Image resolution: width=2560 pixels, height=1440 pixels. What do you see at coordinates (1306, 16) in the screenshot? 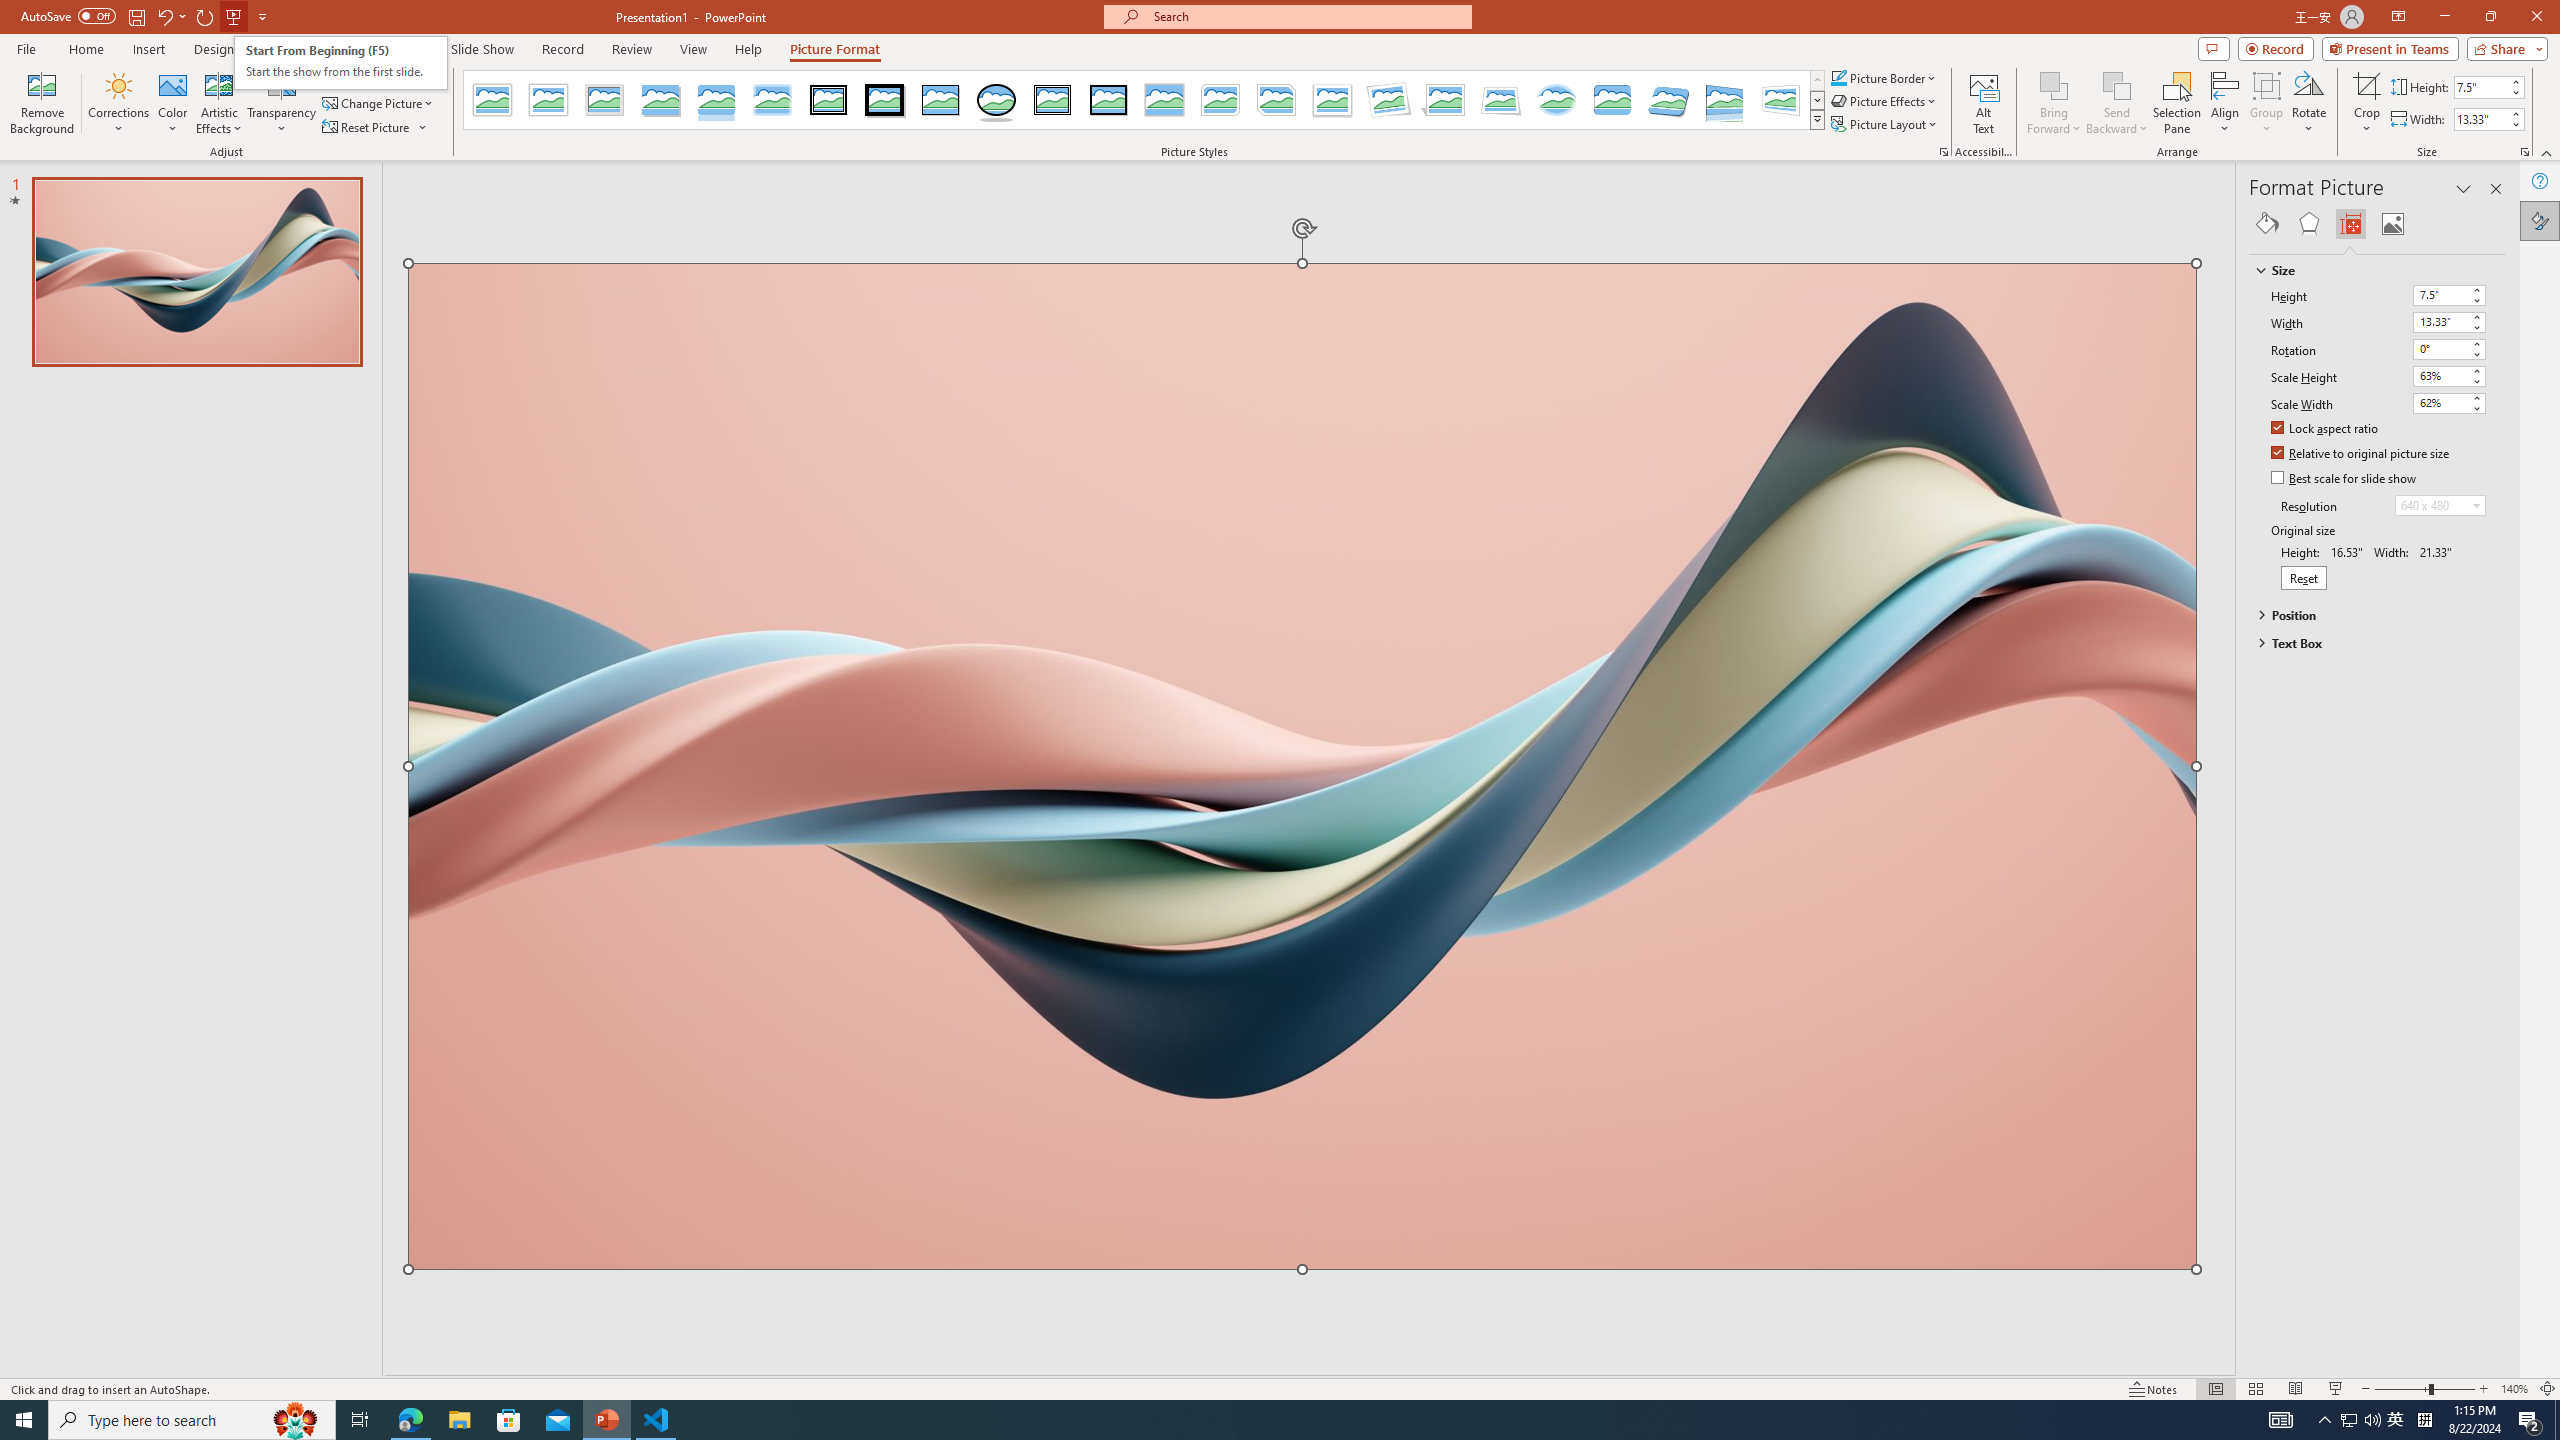
I see `Microsoft search` at bounding box center [1306, 16].